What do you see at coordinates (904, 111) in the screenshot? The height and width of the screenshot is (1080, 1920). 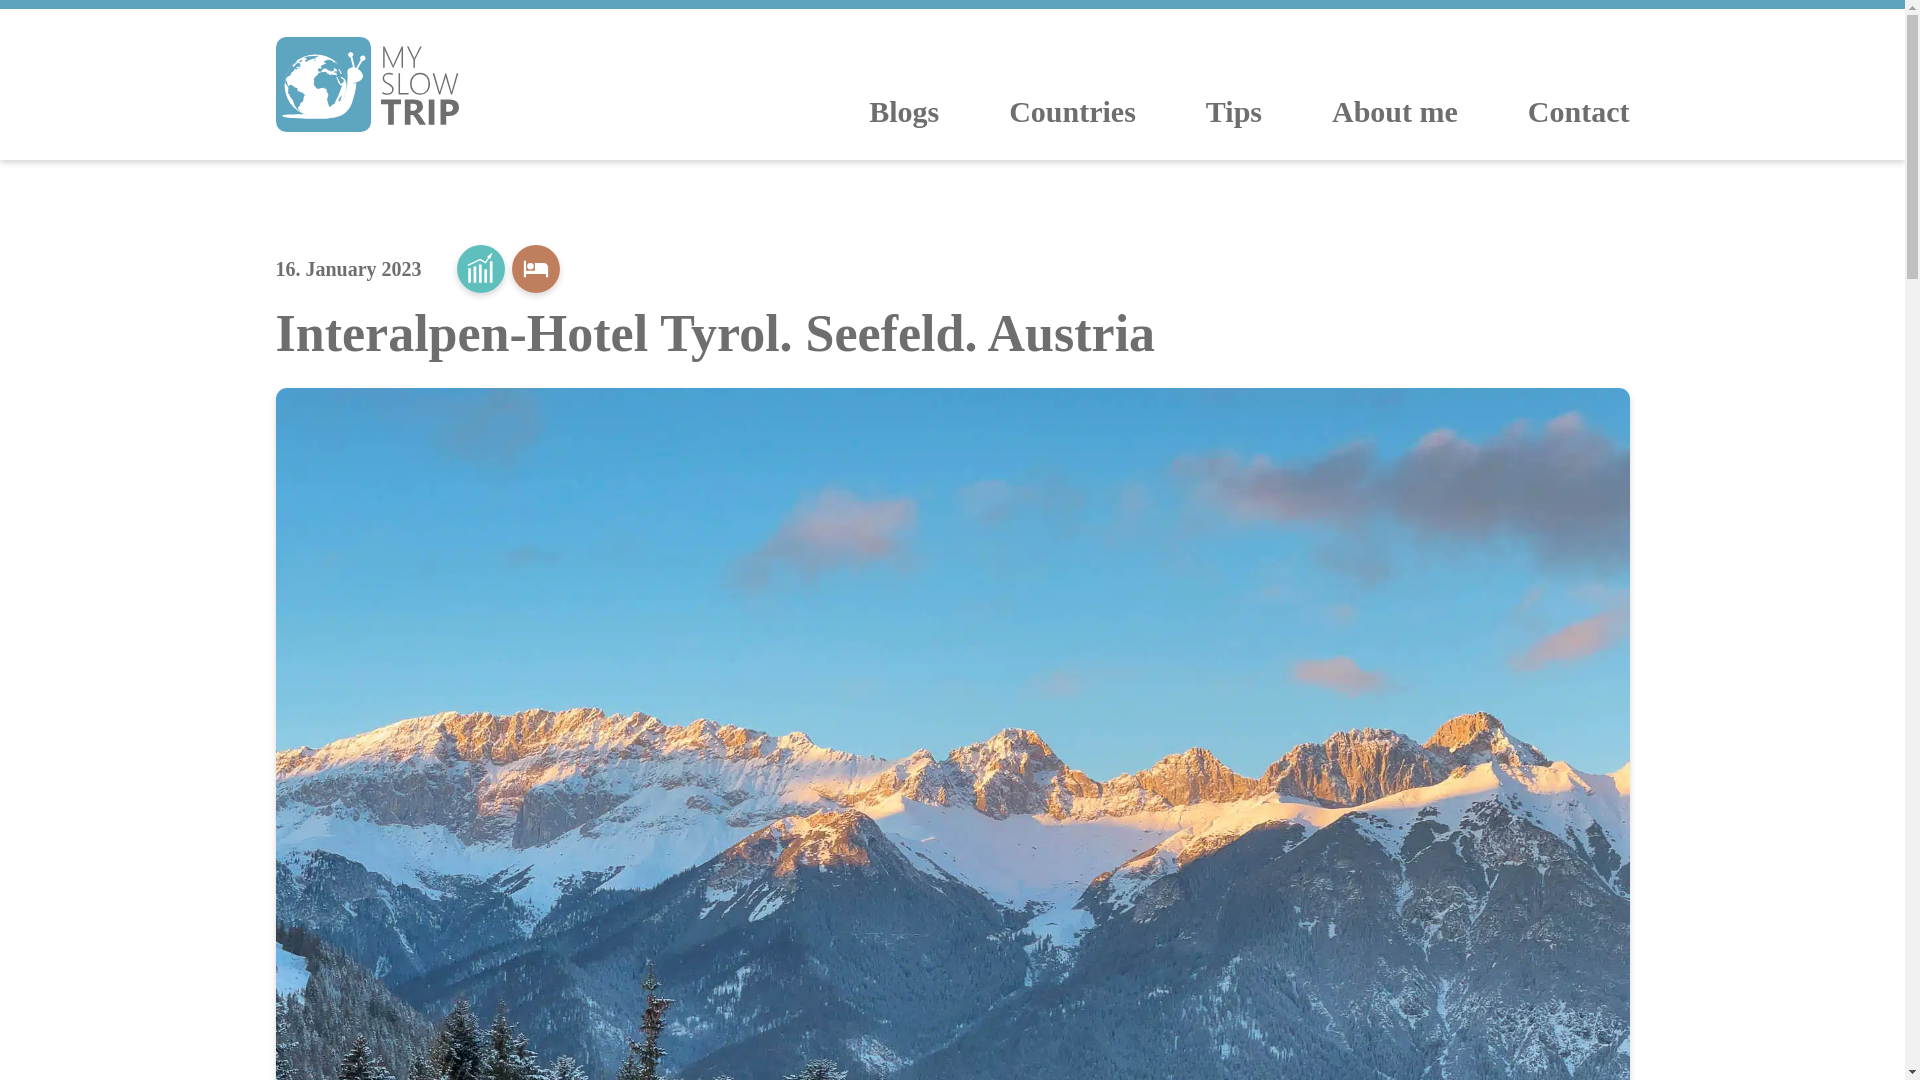 I see `Blogs` at bounding box center [904, 111].